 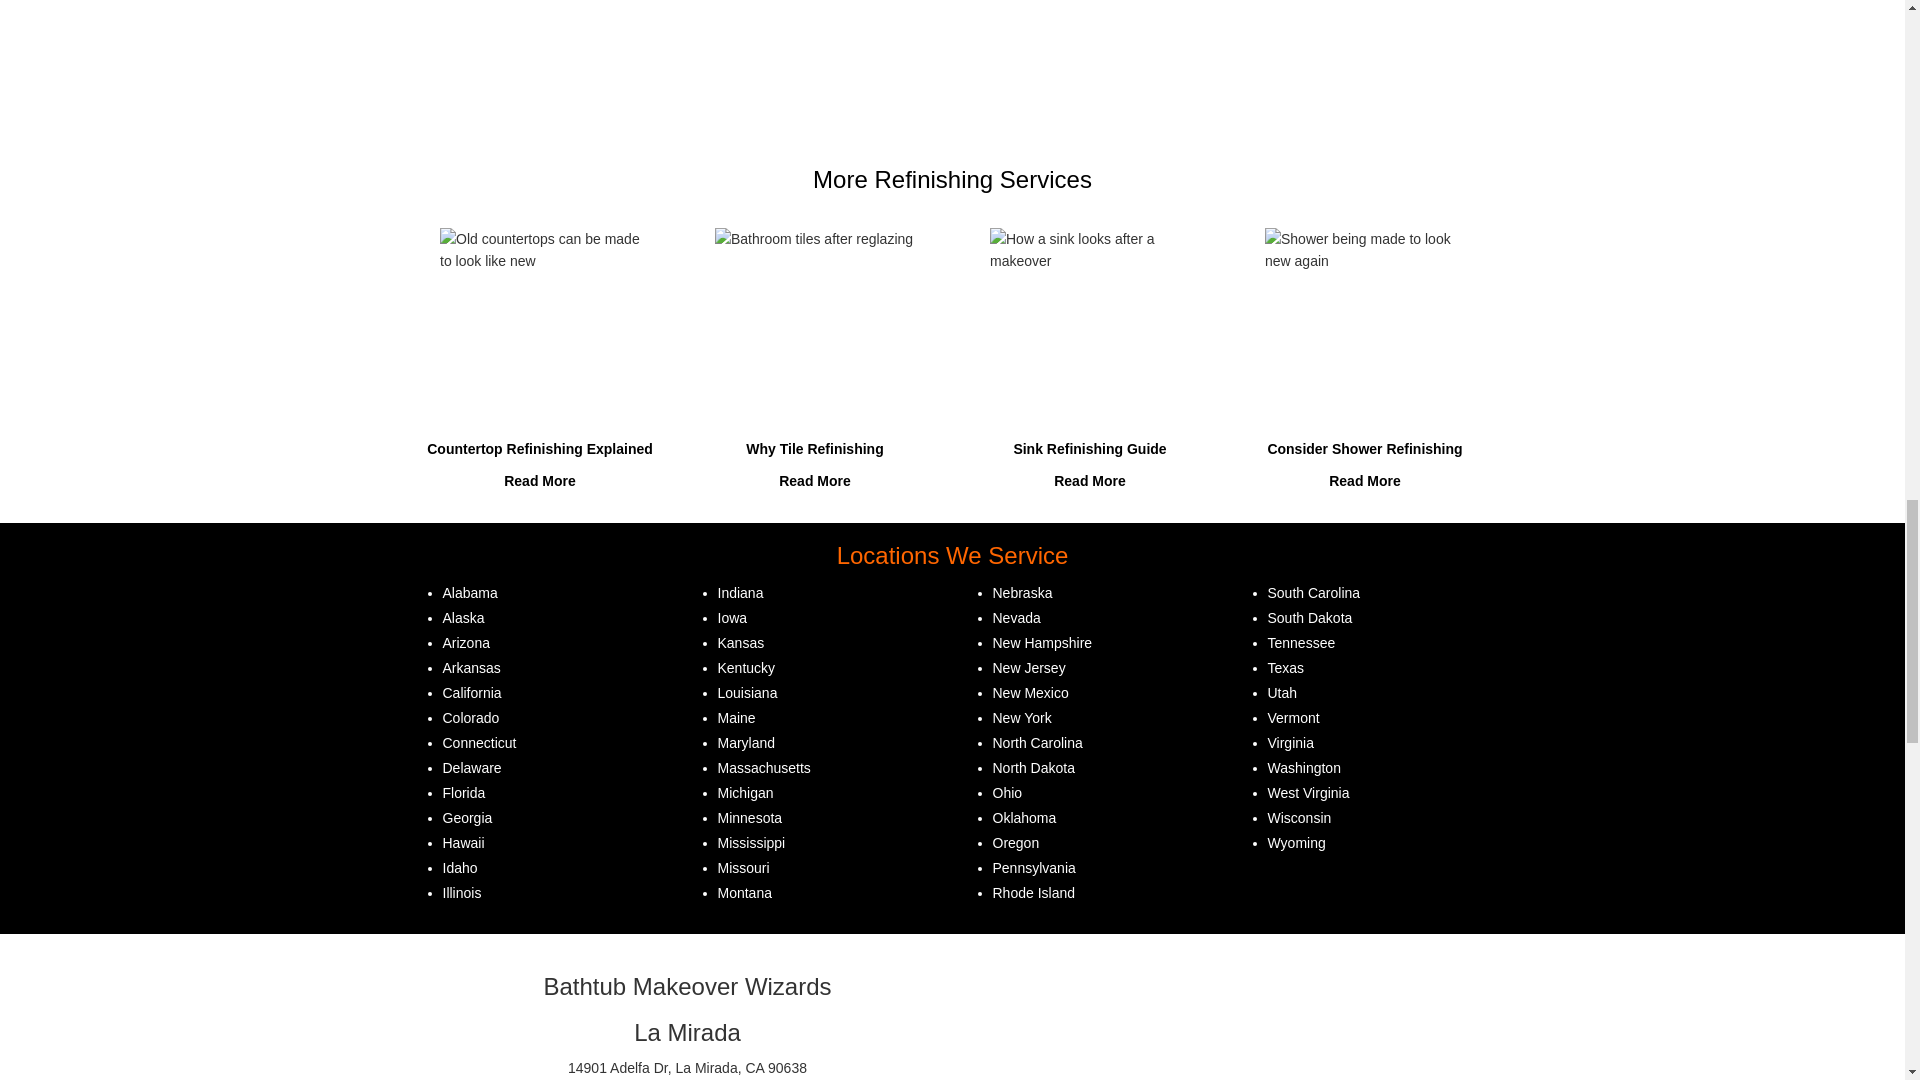 I want to click on Alaska, so click(x=462, y=618).